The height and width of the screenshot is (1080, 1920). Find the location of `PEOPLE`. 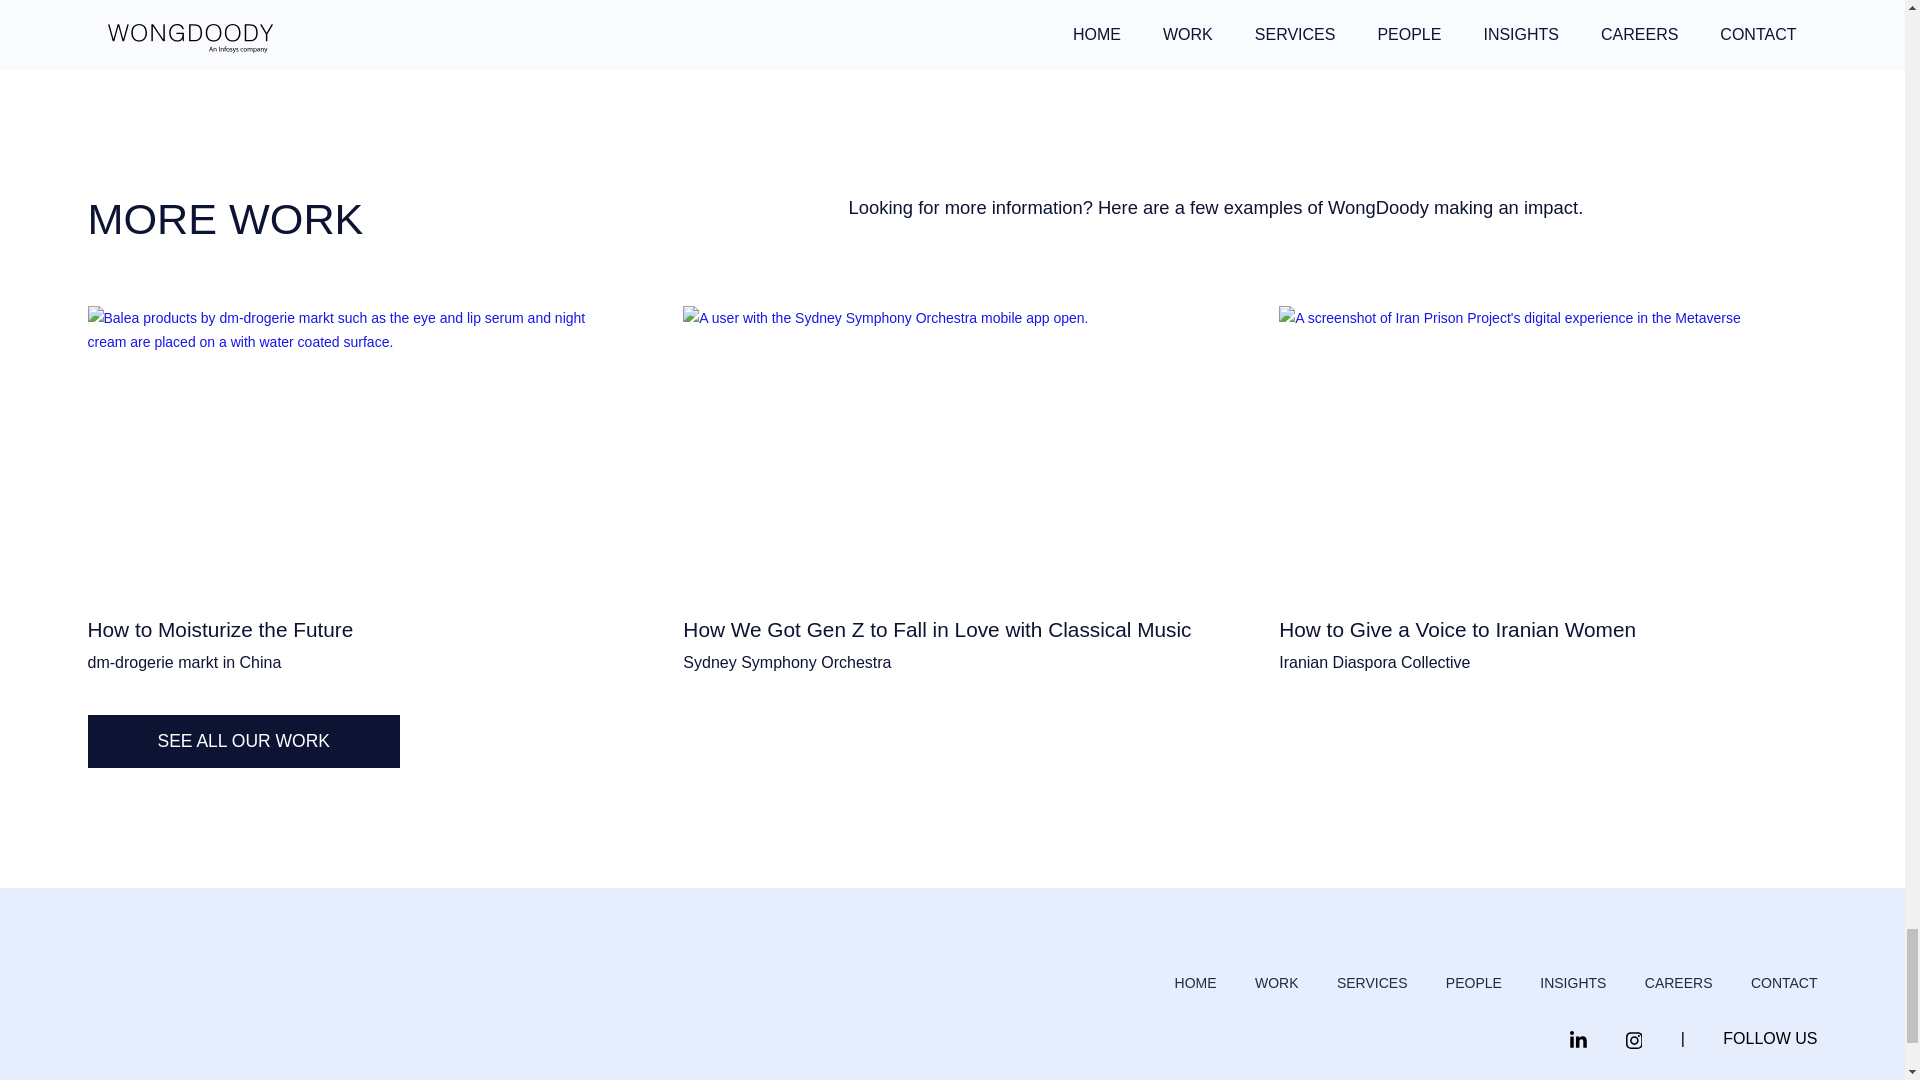

PEOPLE is located at coordinates (1473, 984).